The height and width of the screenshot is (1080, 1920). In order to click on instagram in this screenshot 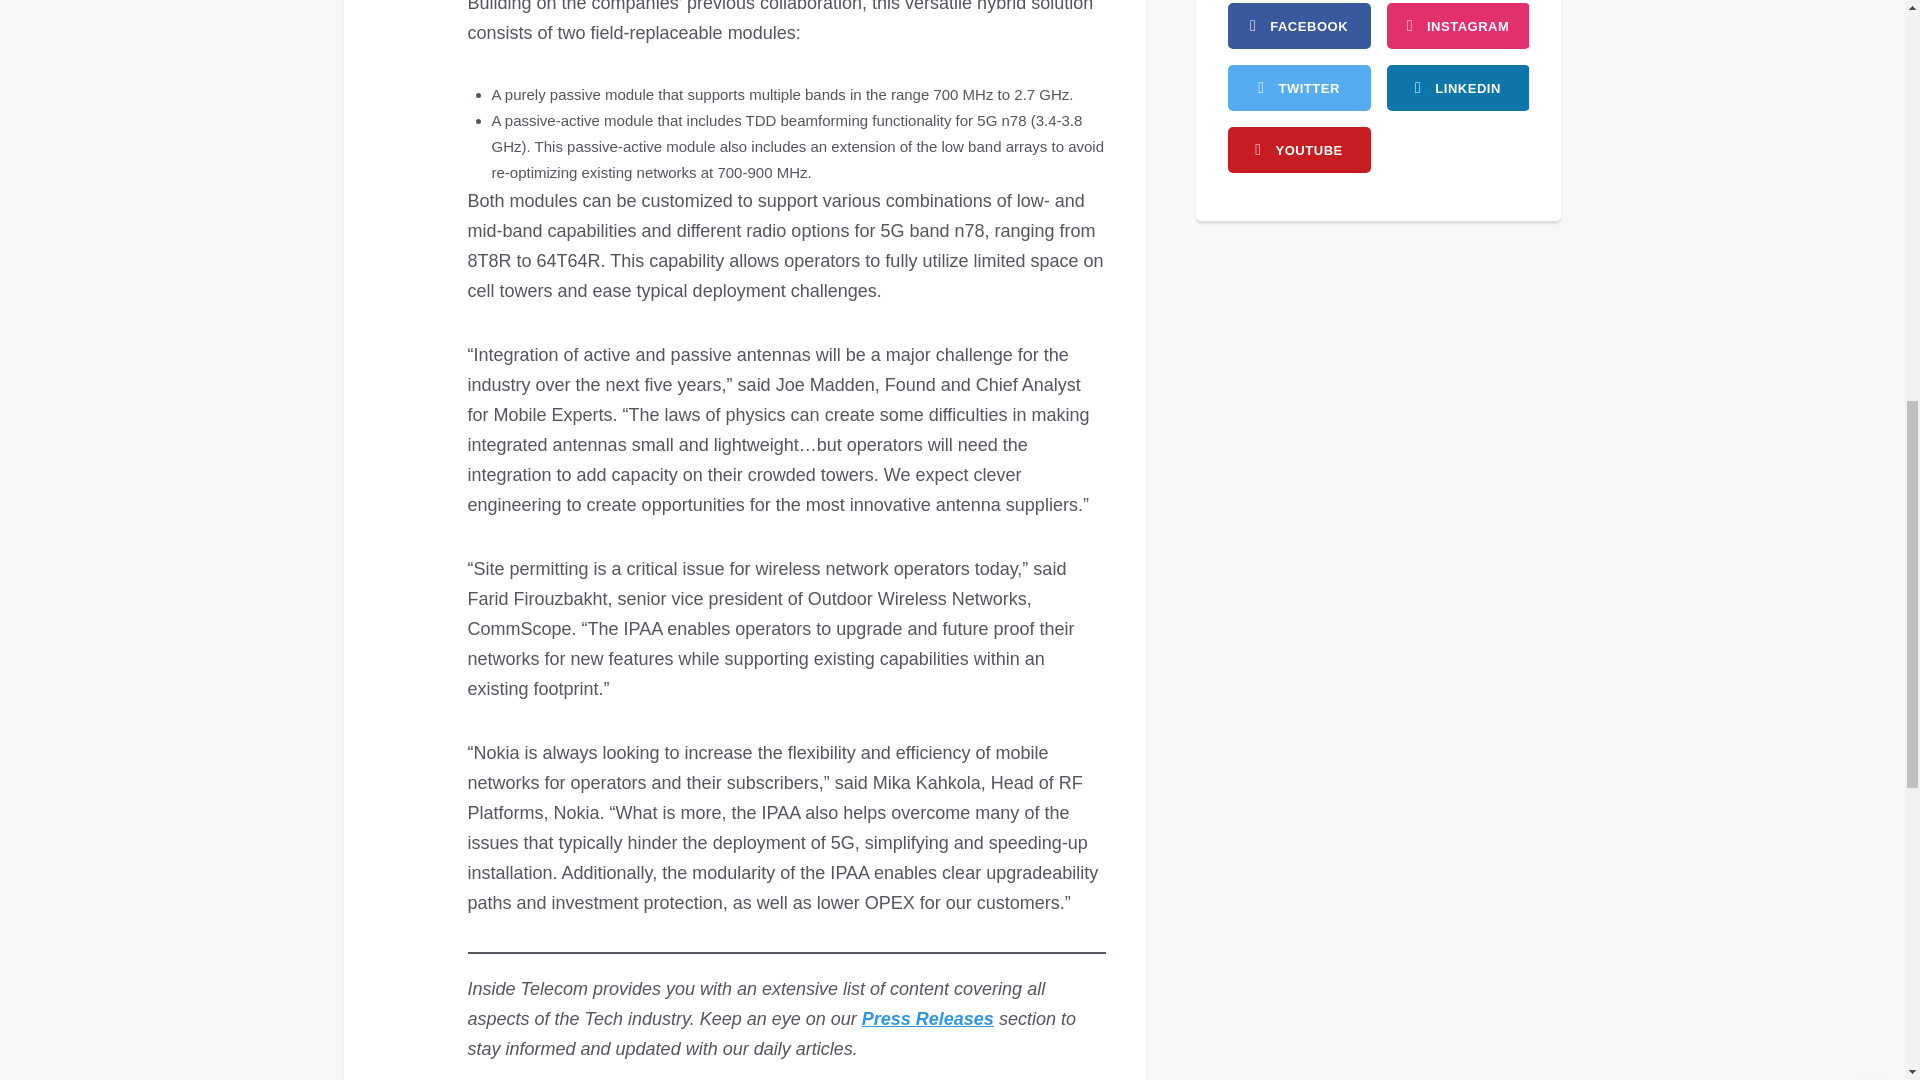, I will do `click(1457, 26)`.